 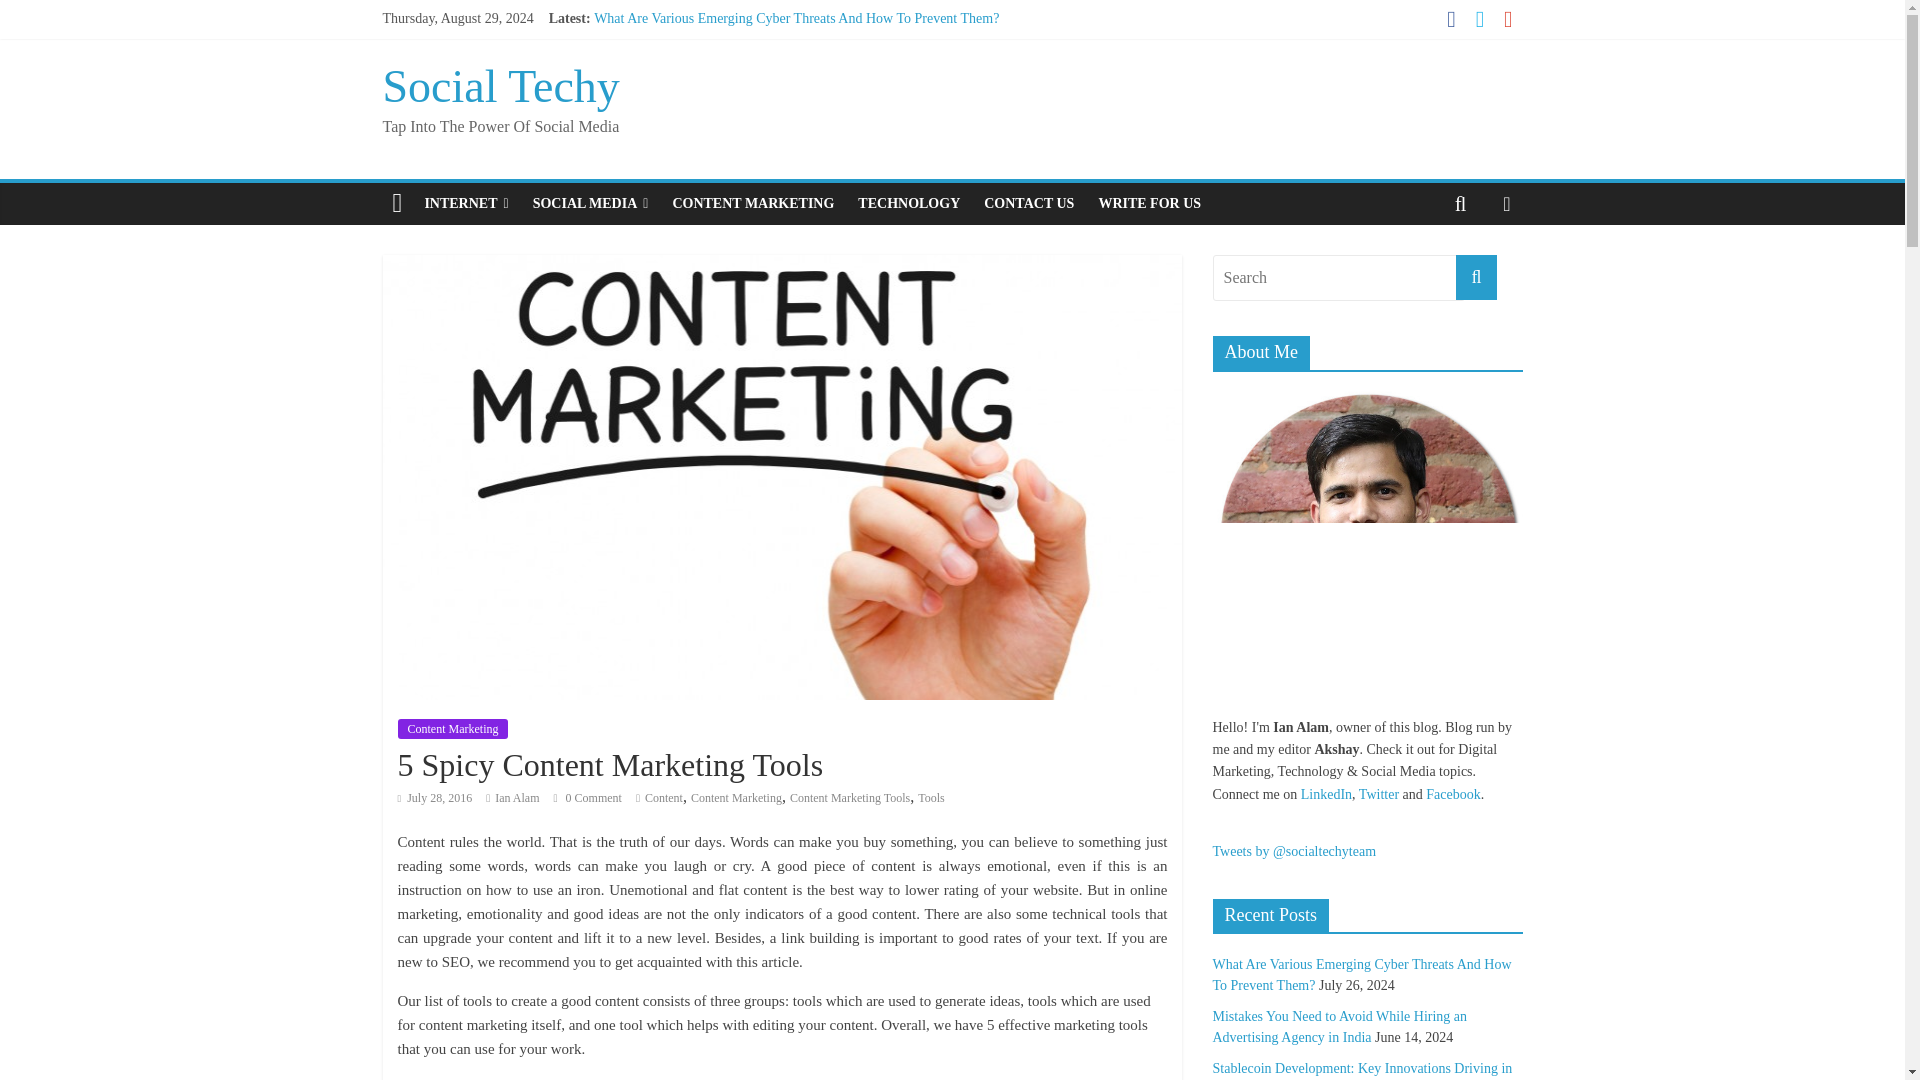 What do you see at coordinates (590, 203) in the screenshot?
I see `SOCIAL MEDIA` at bounding box center [590, 203].